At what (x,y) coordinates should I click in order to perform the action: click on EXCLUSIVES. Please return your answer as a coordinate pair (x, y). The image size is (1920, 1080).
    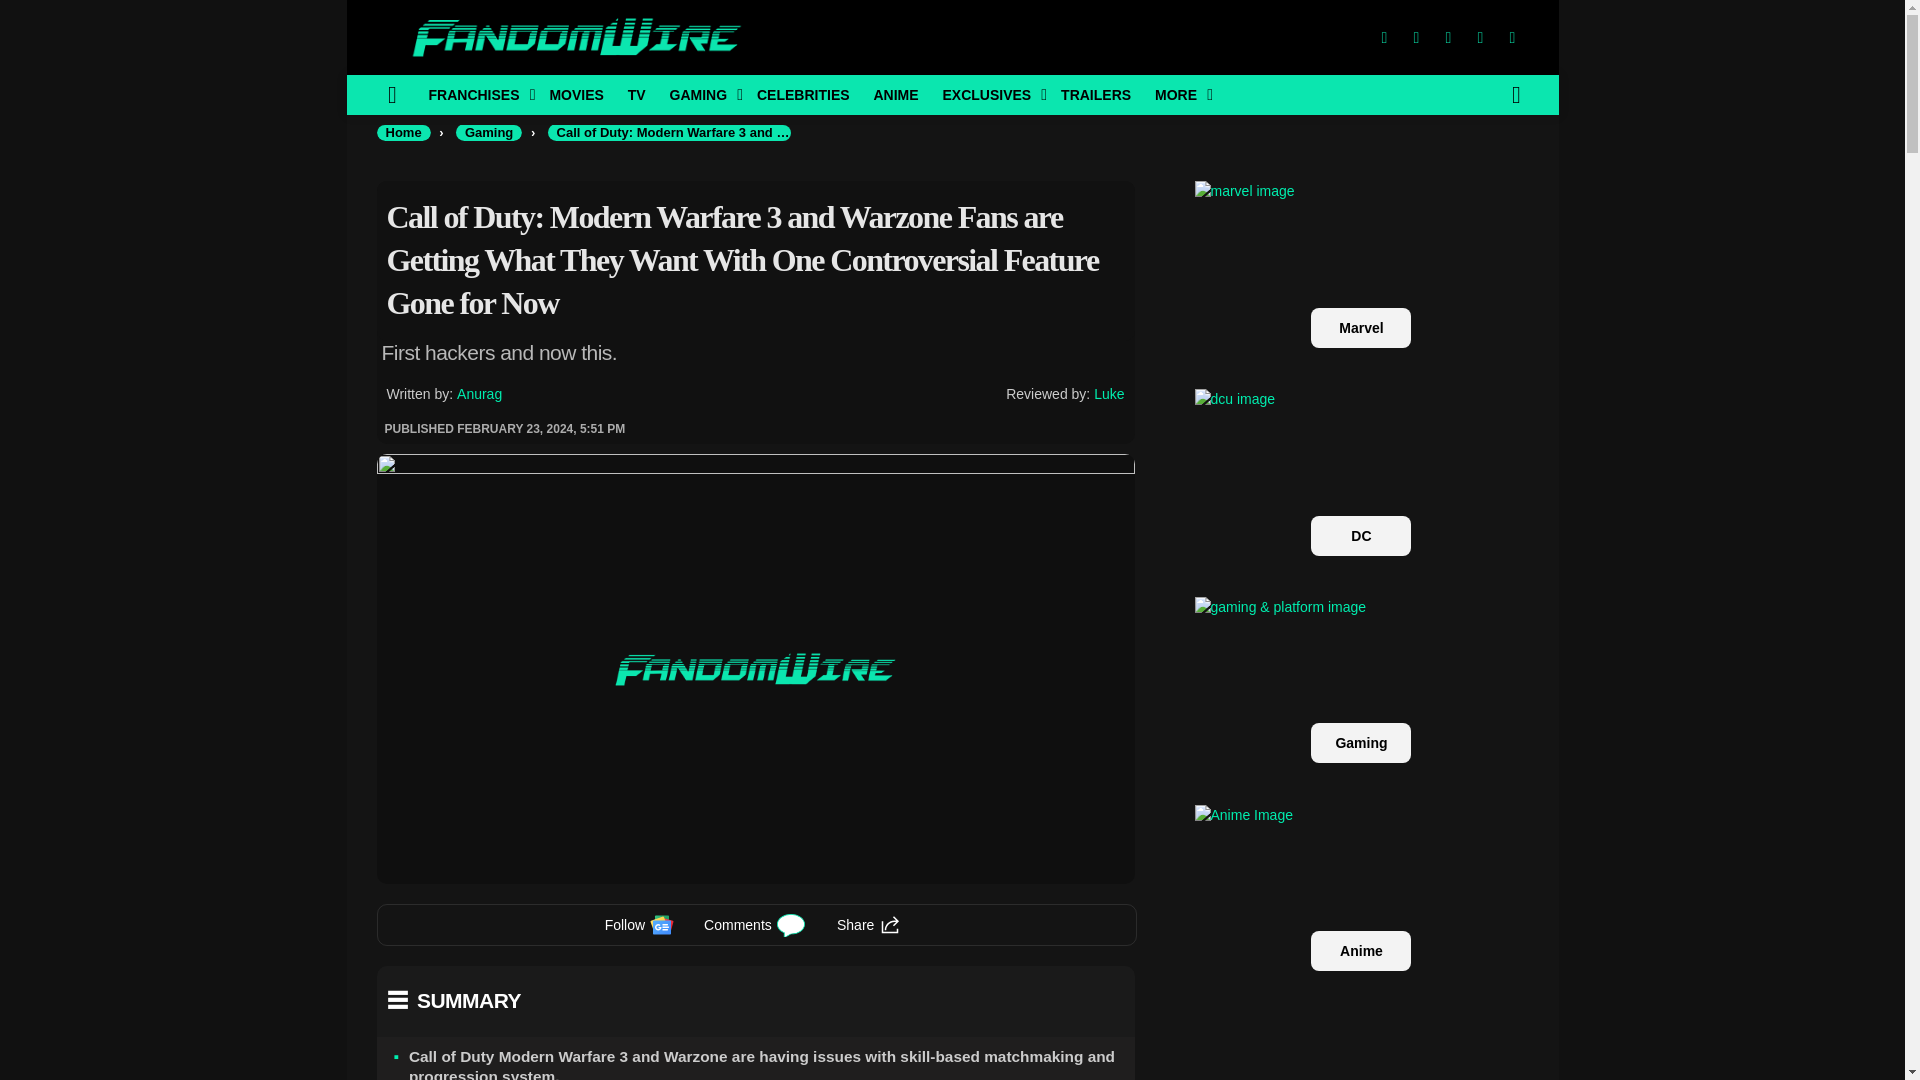
    Looking at the image, I should click on (988, 94).